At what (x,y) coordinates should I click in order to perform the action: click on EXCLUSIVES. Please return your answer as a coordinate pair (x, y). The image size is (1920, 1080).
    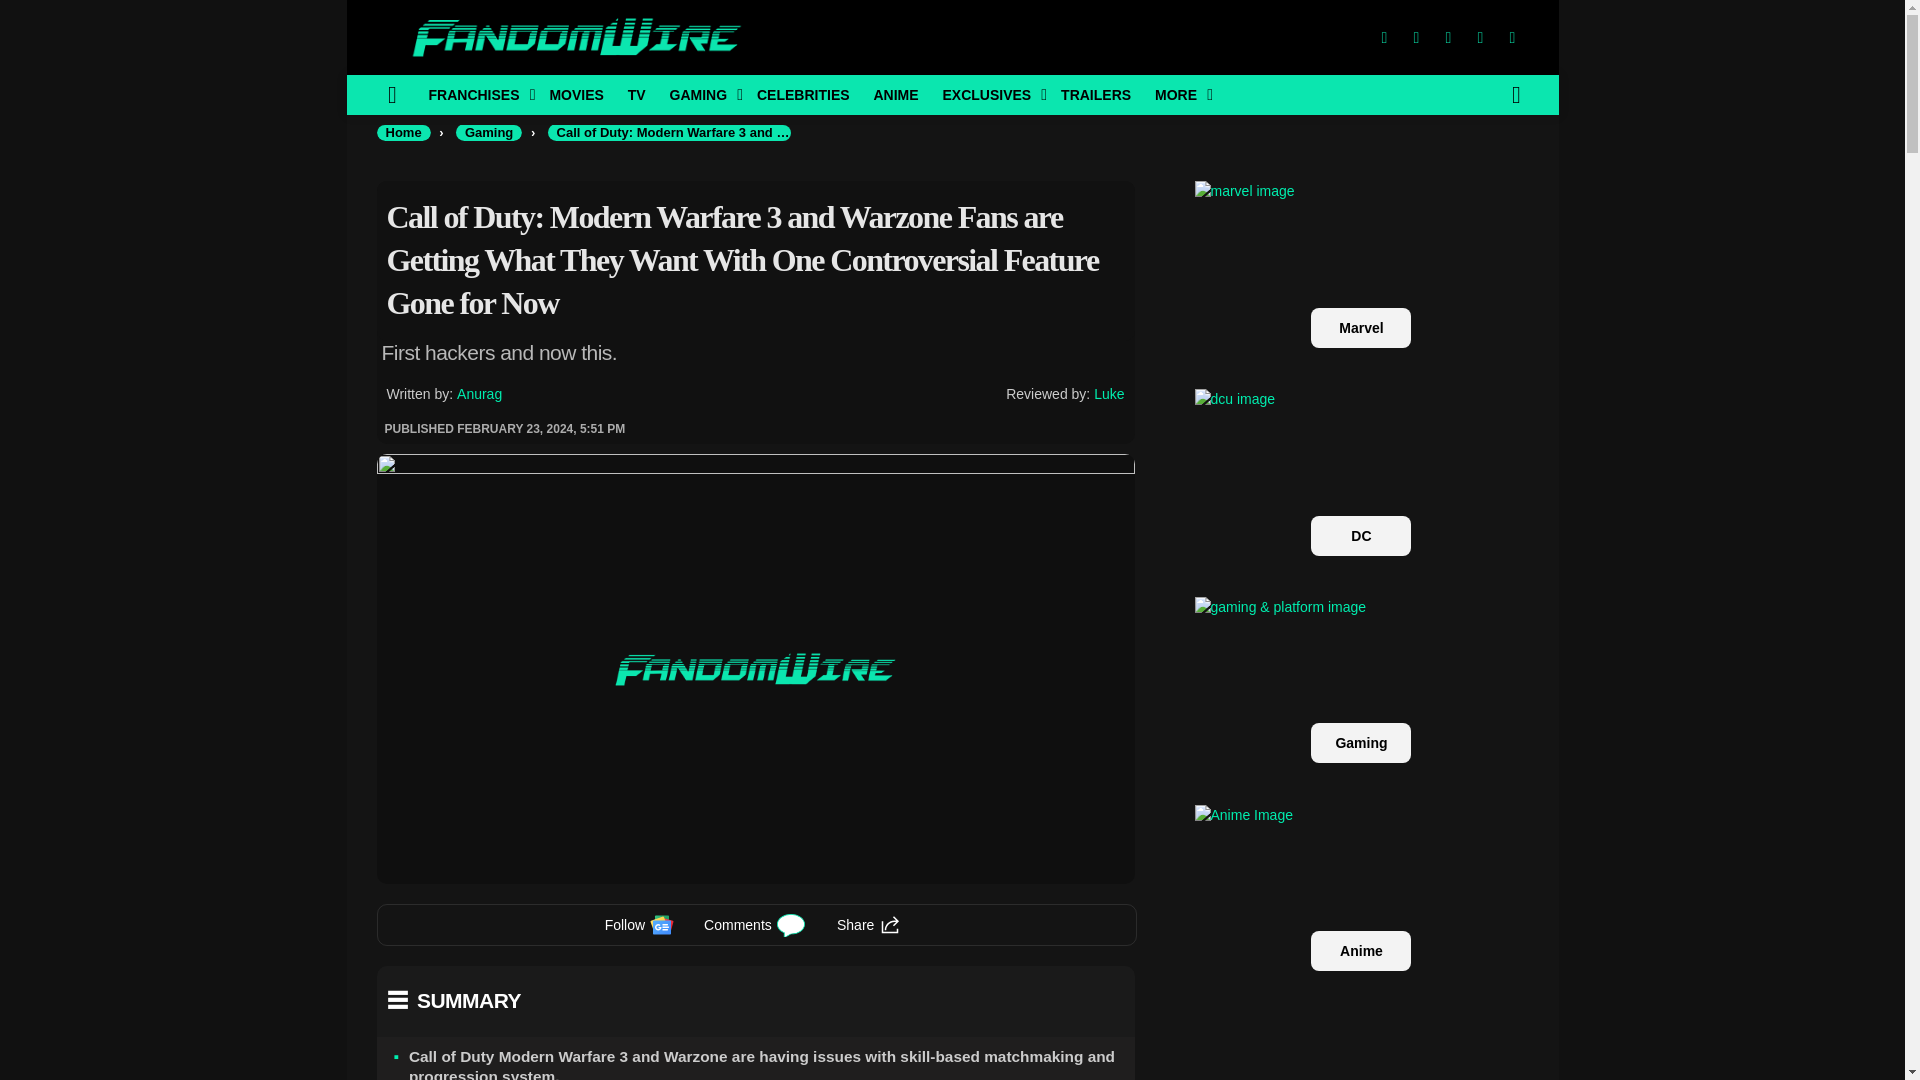
    Looking at the image, I should click on (988, 94).